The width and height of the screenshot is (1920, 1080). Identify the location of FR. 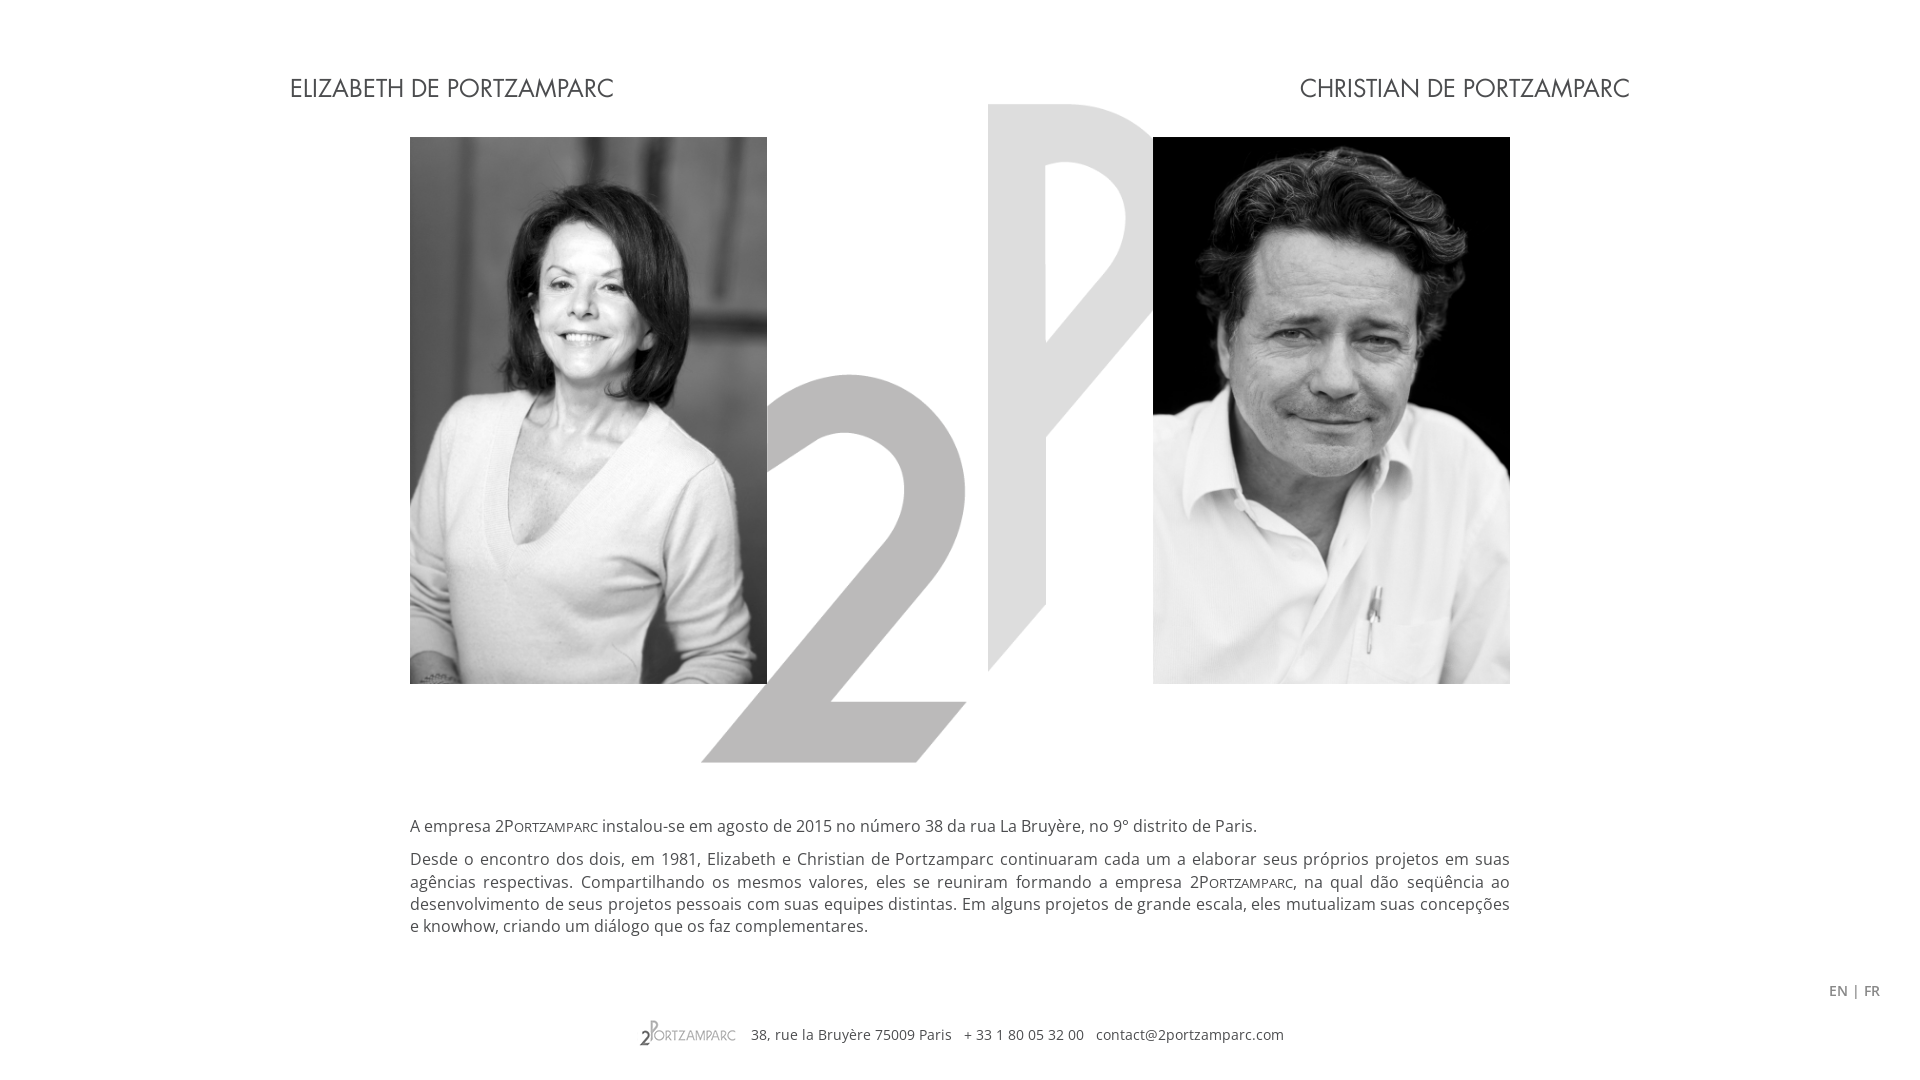
(1872, 990).